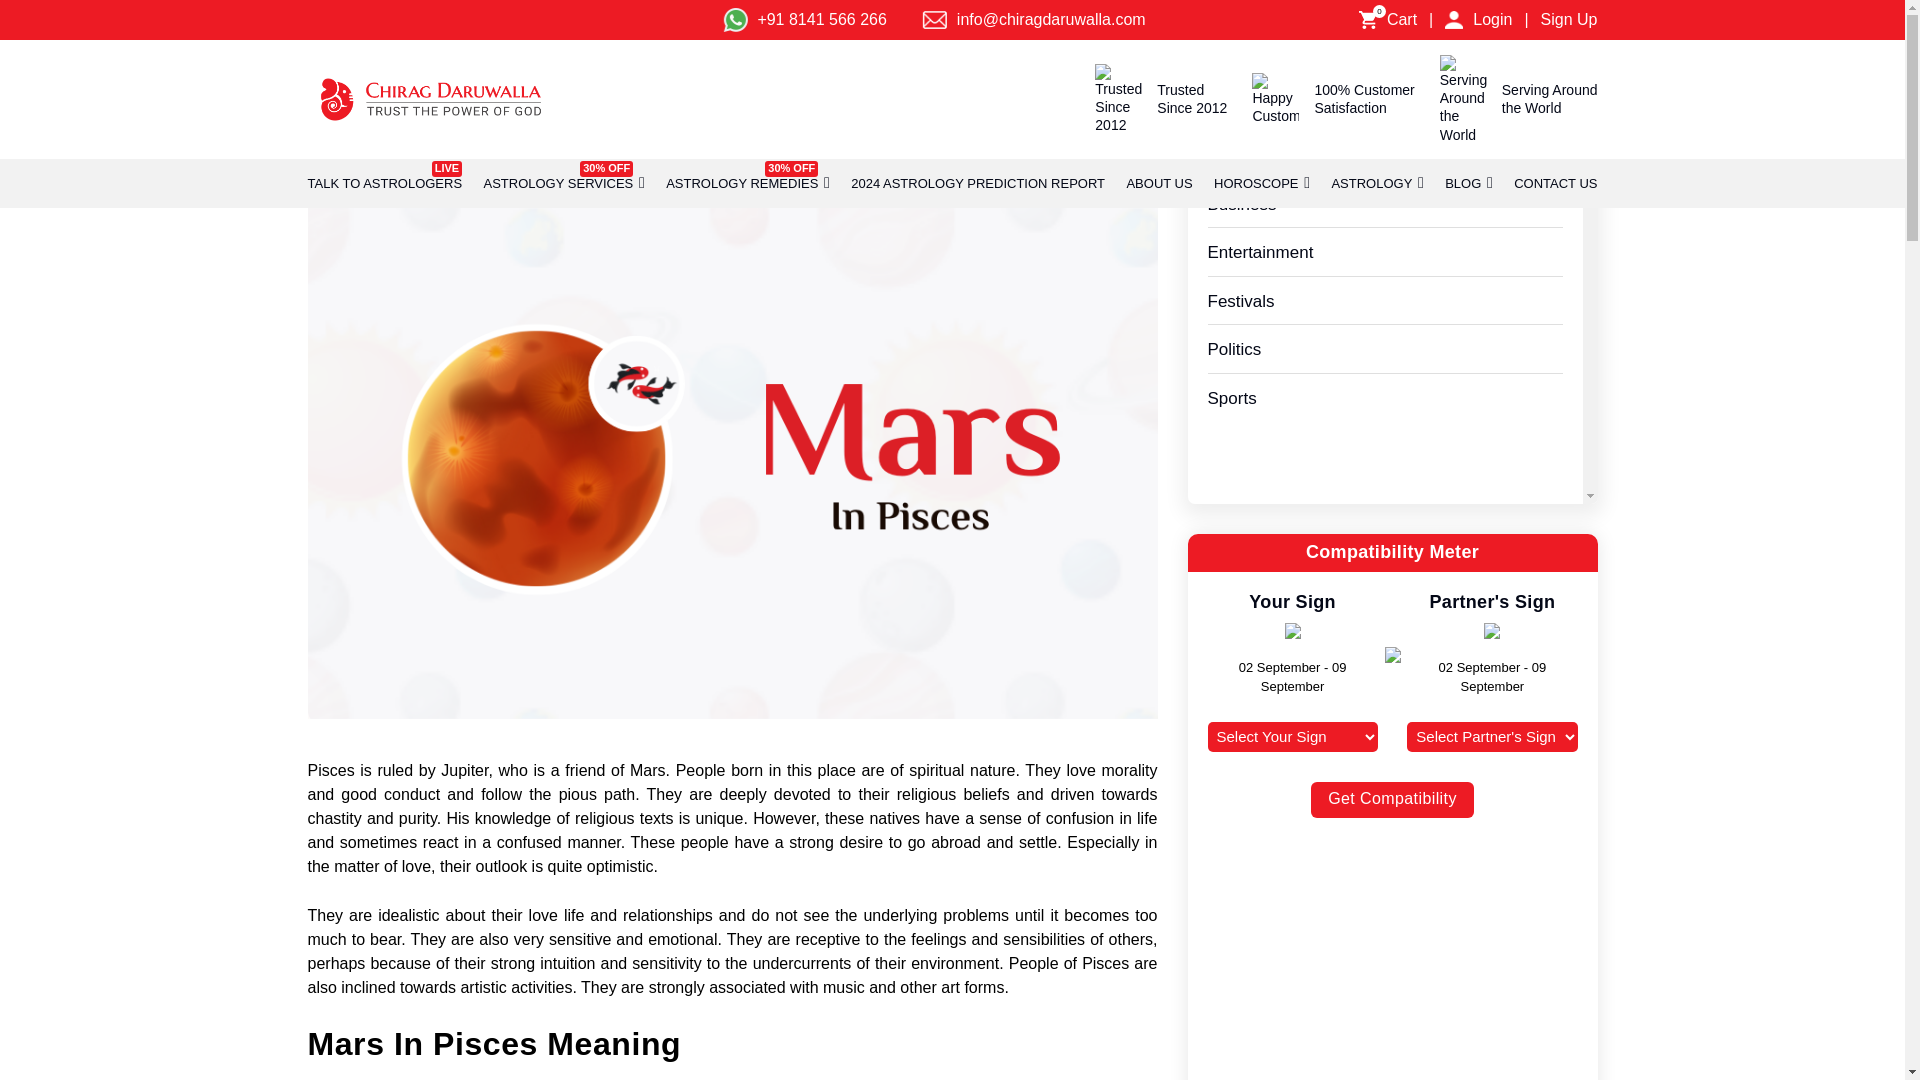  What do you see at coordinates (384, 184) in the screenshot?
I see `login` at bounding box center [384, 184].